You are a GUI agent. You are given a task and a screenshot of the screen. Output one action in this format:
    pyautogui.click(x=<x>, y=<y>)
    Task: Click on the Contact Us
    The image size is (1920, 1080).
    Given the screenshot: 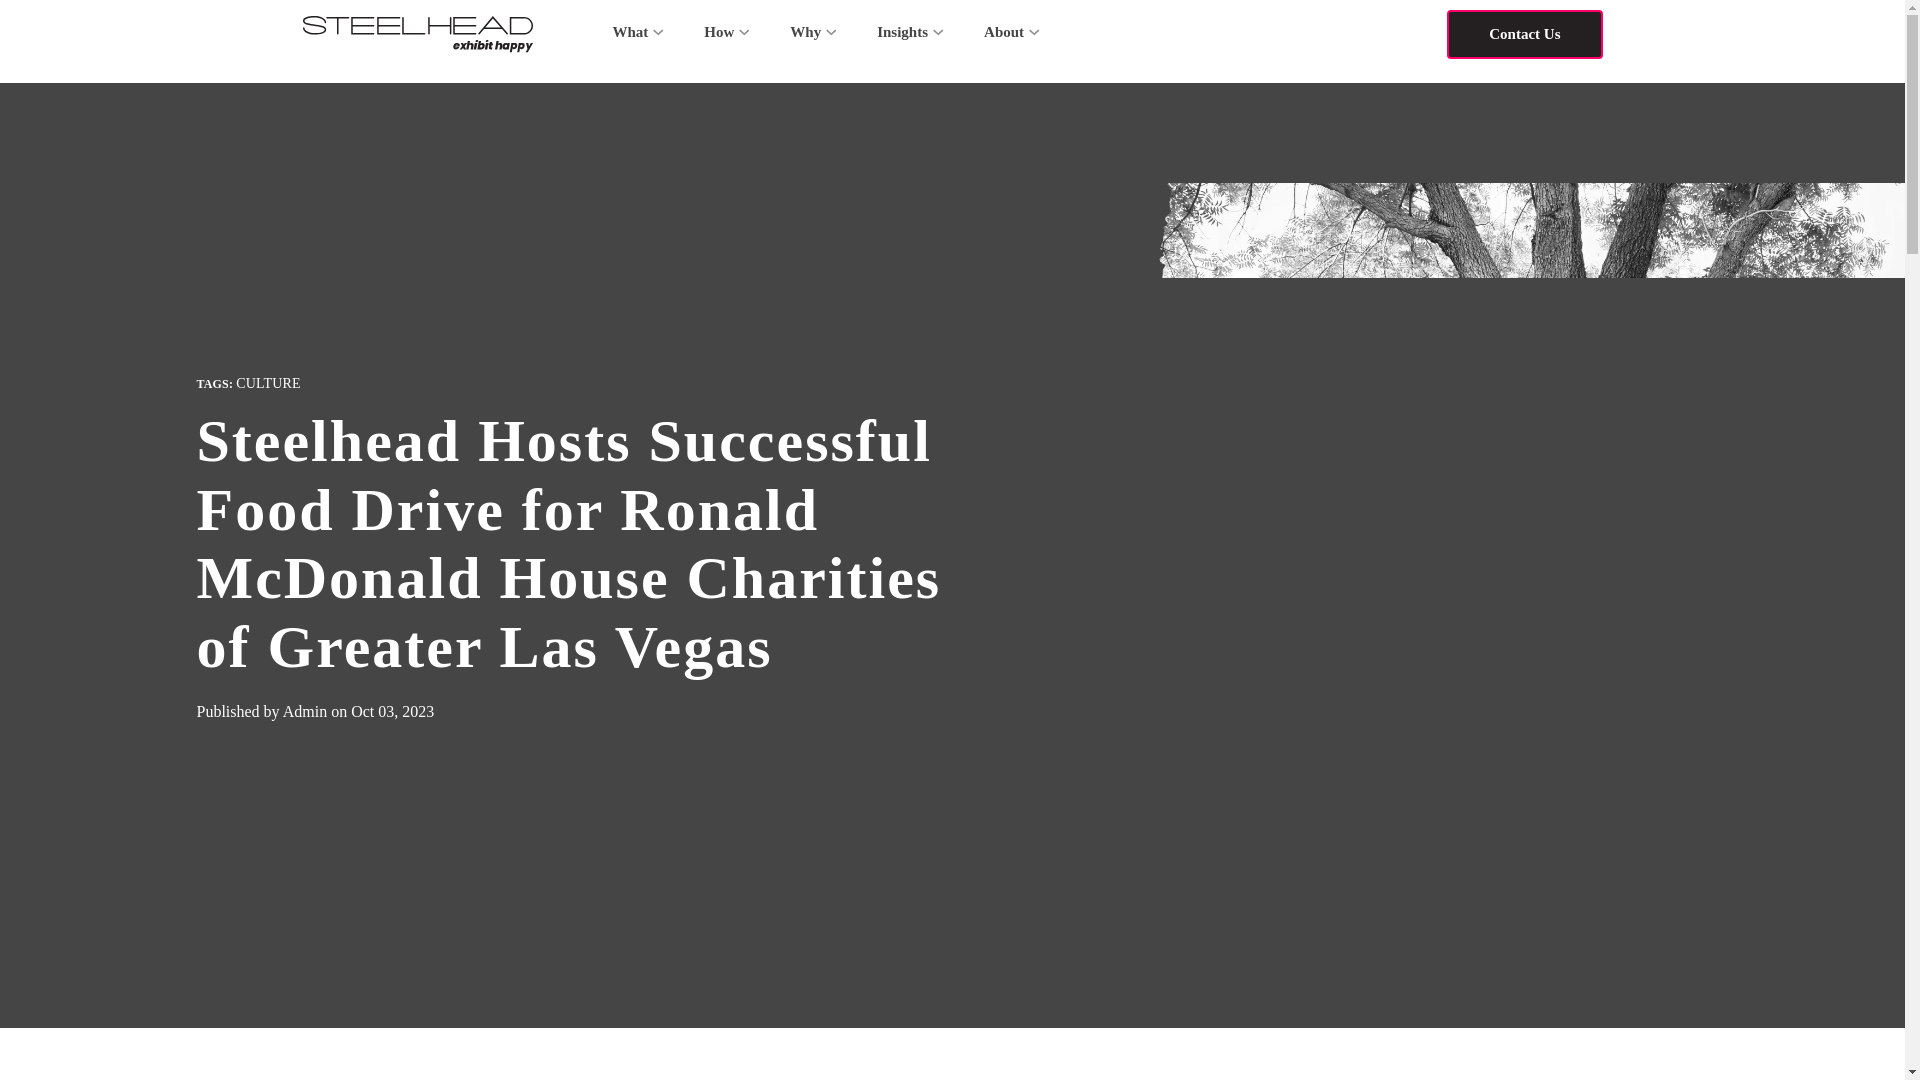 What is the action you would take?
    pyautogui.click(x=1524, y=34)
    